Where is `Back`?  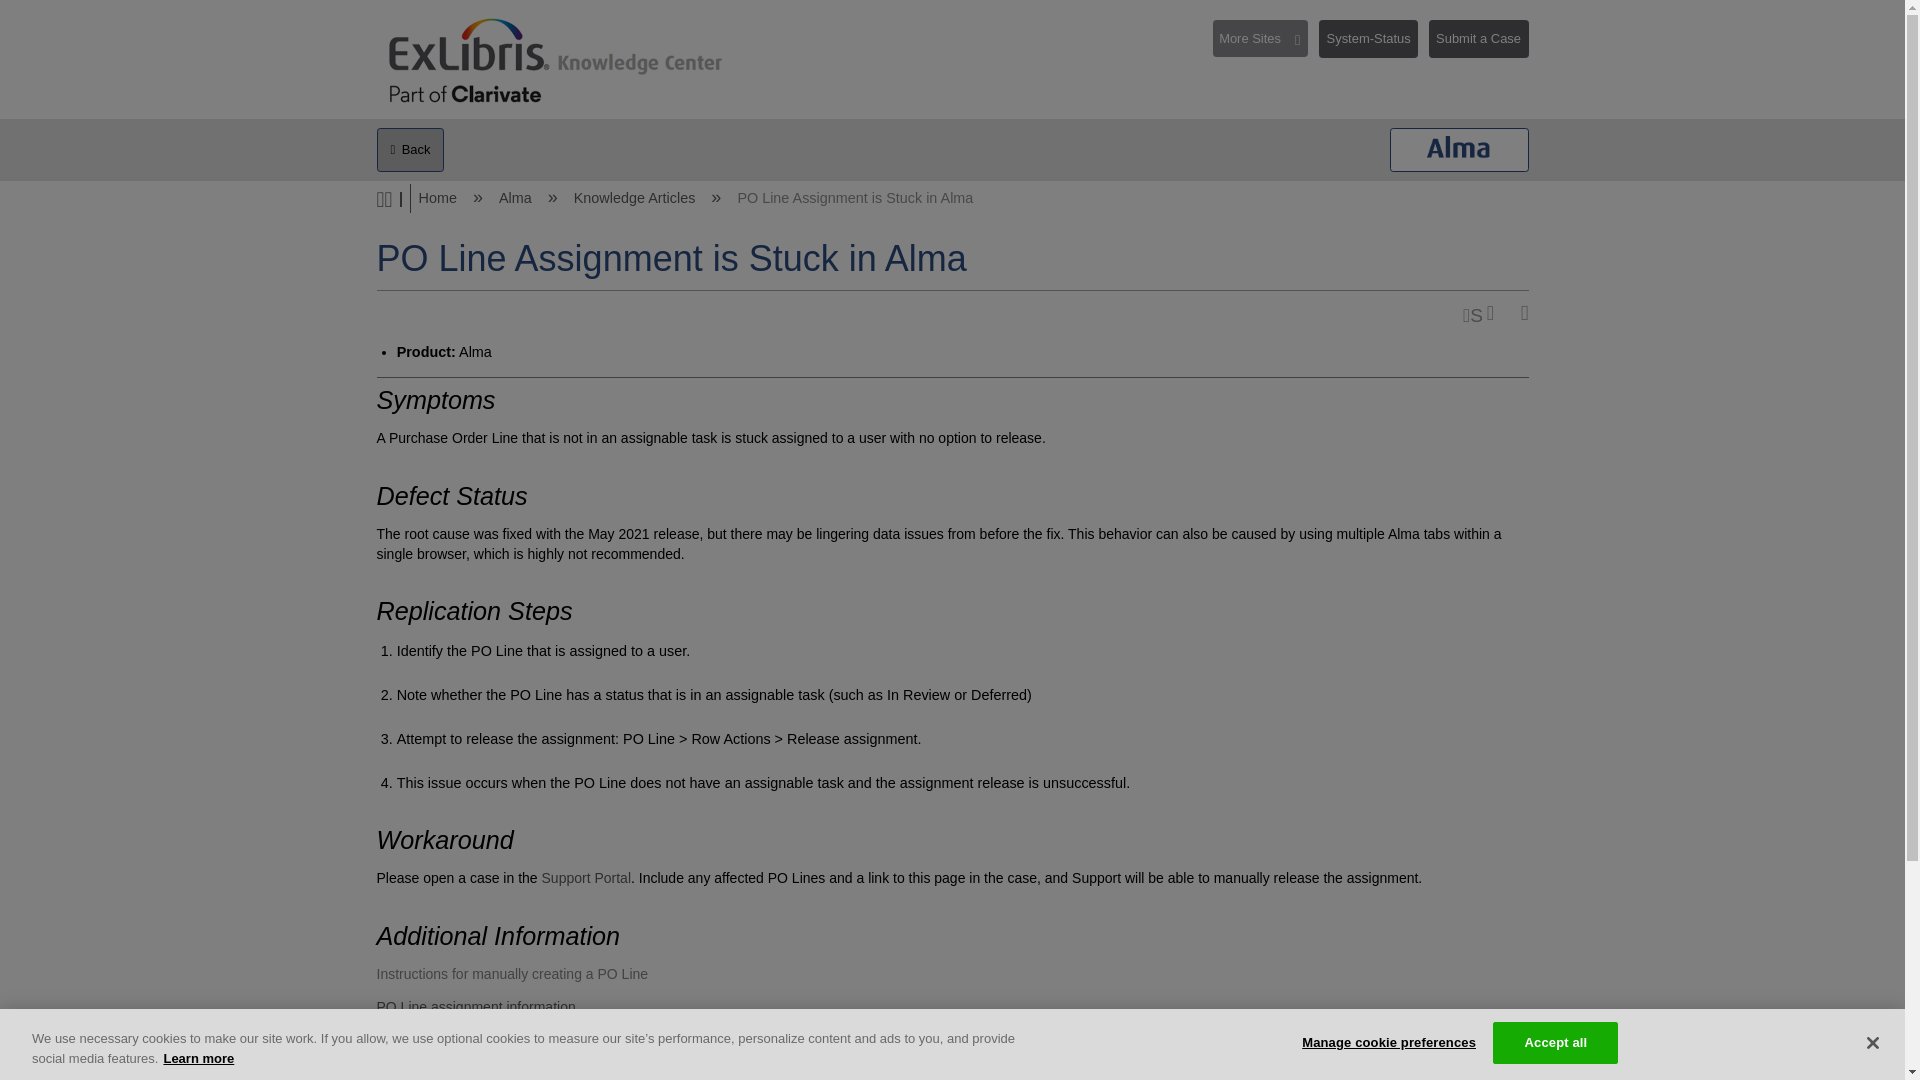
Back is located at coordinates (410, 150).